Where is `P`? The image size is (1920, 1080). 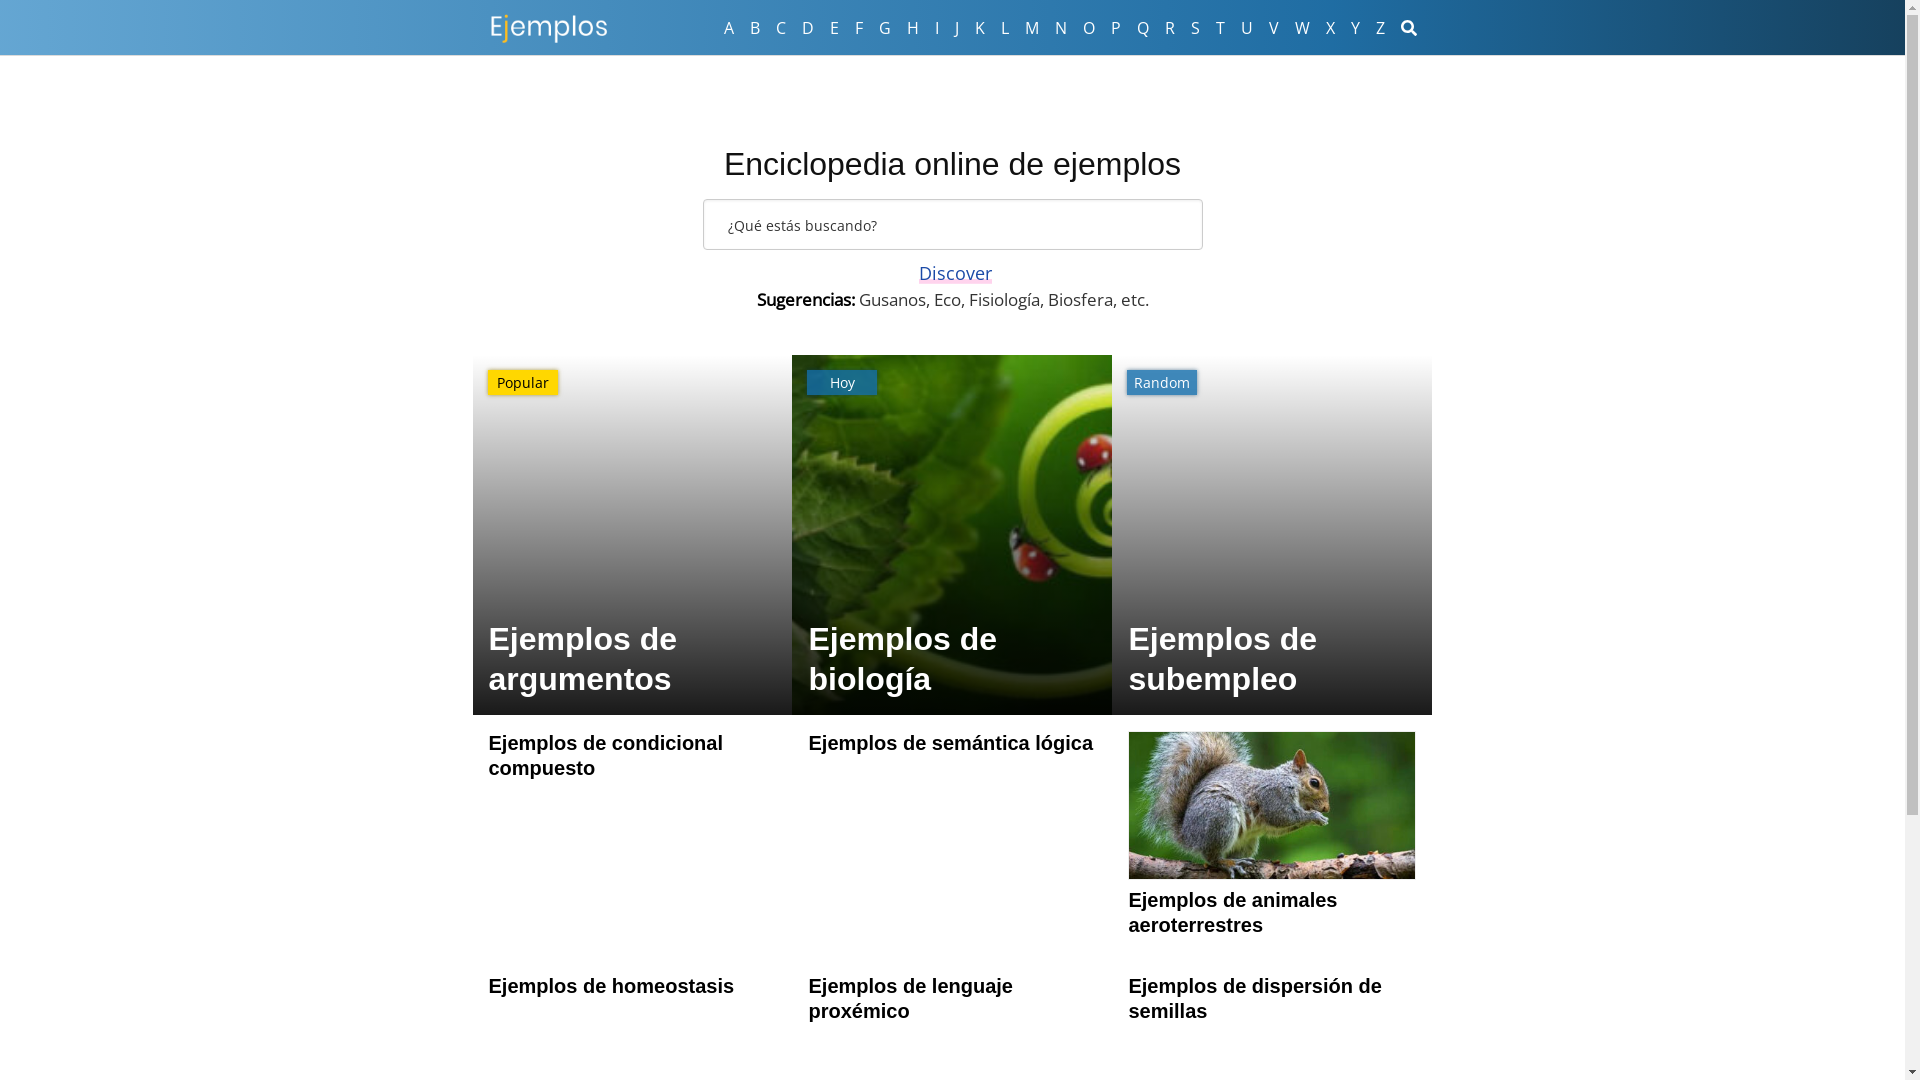 P is located at coordinates (1115, 28).